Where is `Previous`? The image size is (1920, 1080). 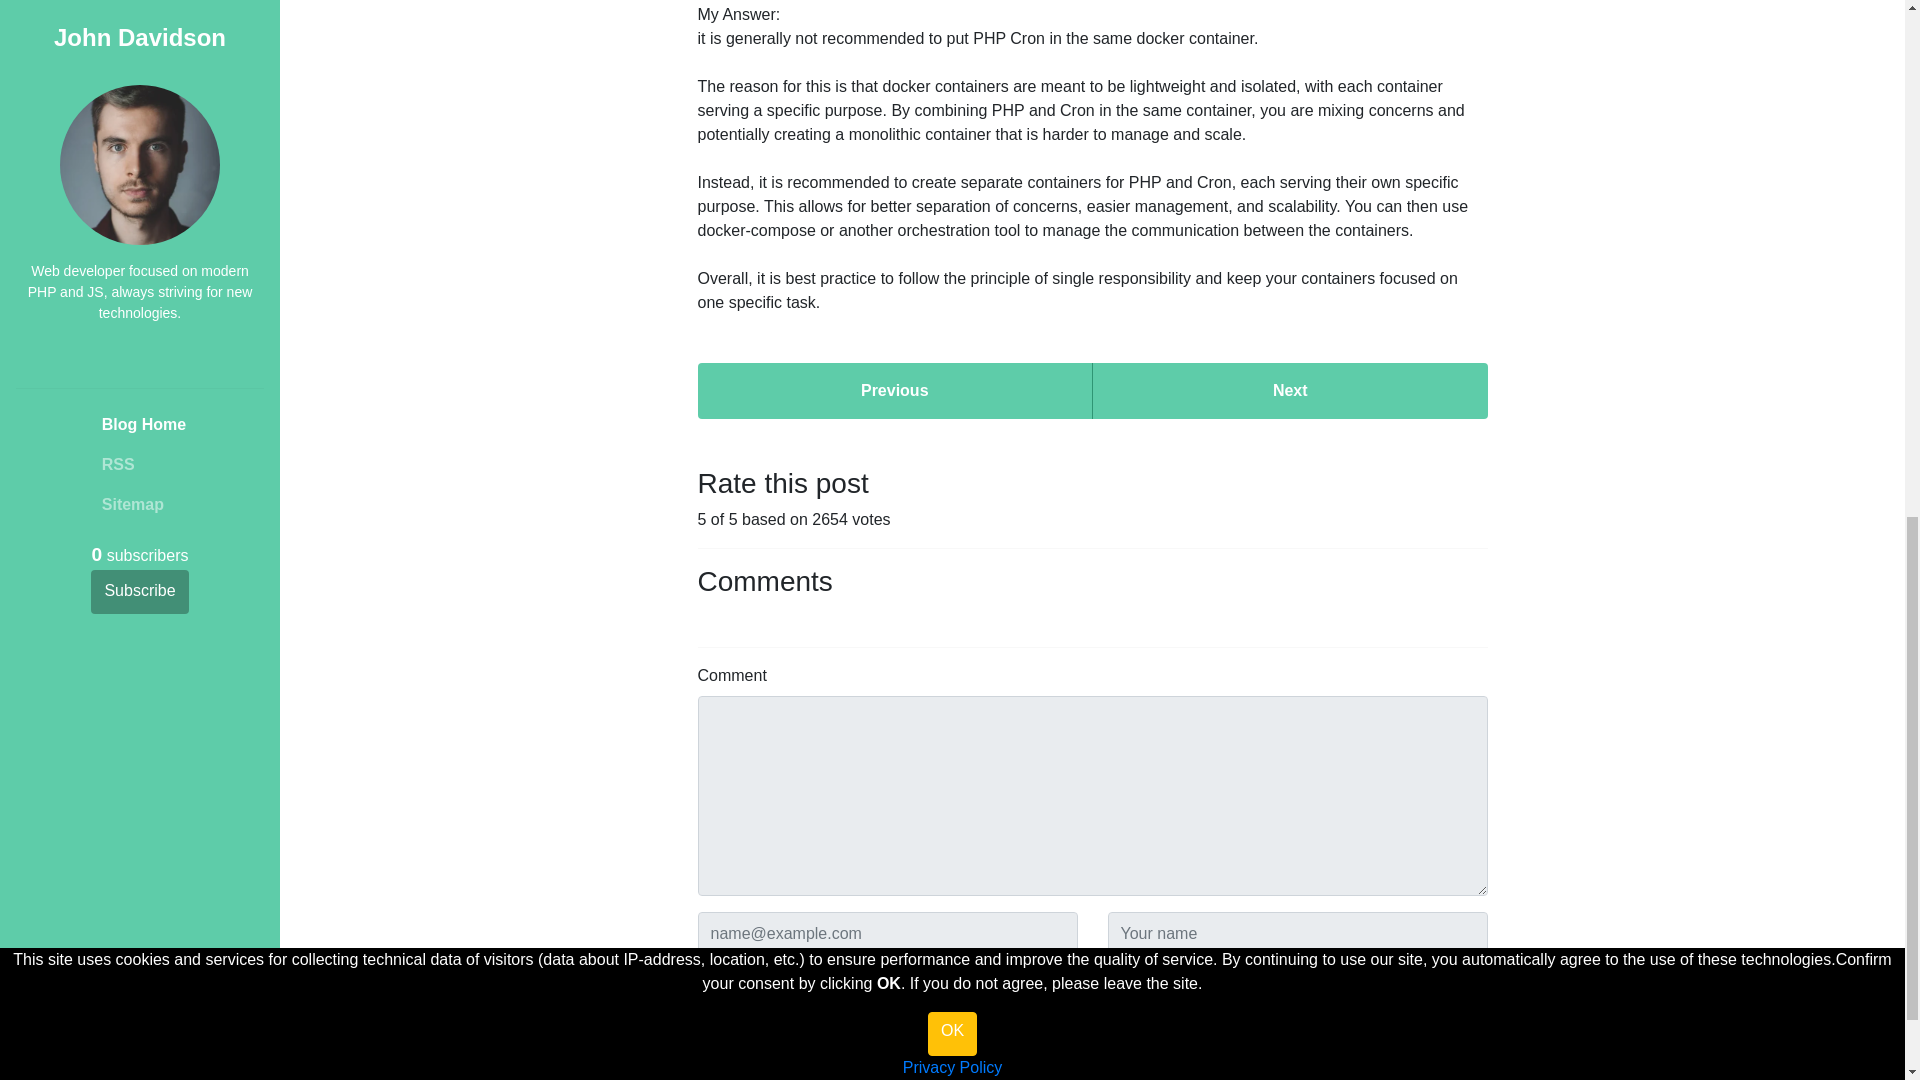
Previous is located at coordinates (896, 390).